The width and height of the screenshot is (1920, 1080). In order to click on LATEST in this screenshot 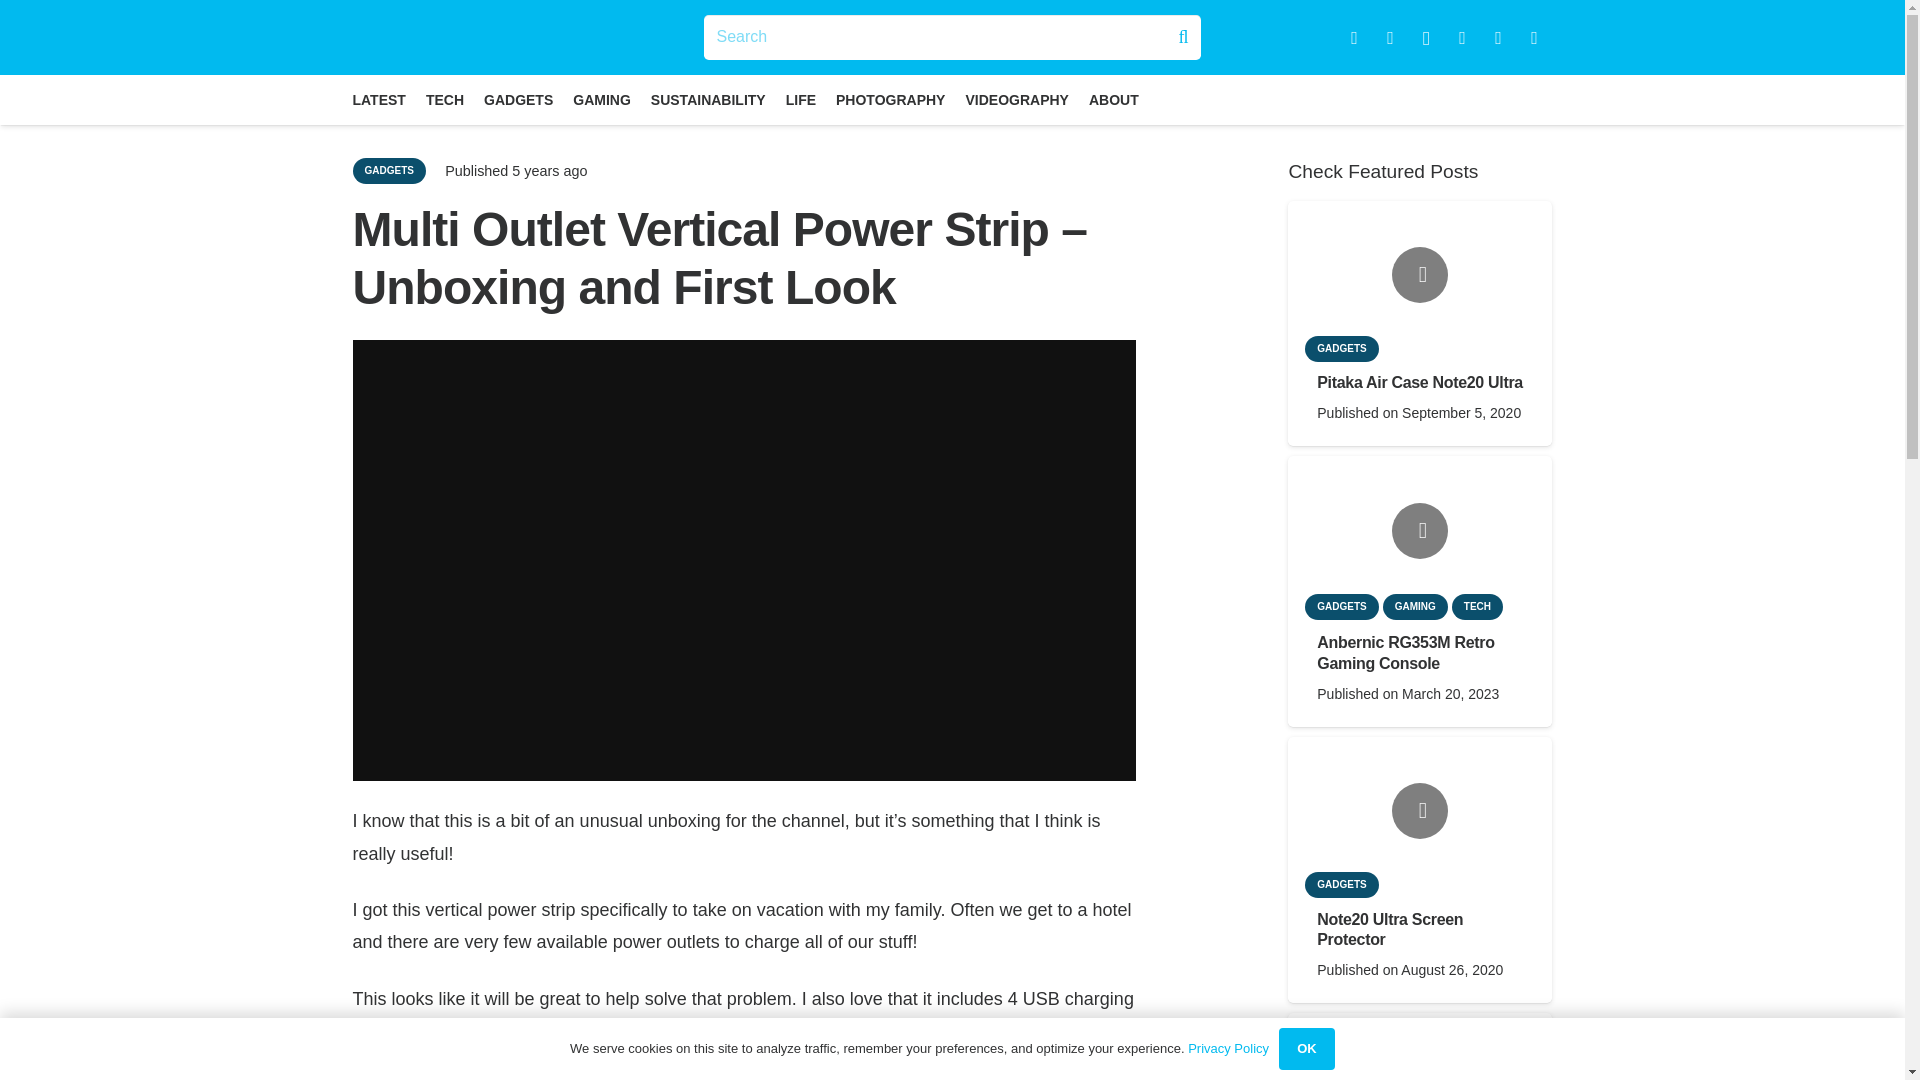, I will do `click(378, 100)`.